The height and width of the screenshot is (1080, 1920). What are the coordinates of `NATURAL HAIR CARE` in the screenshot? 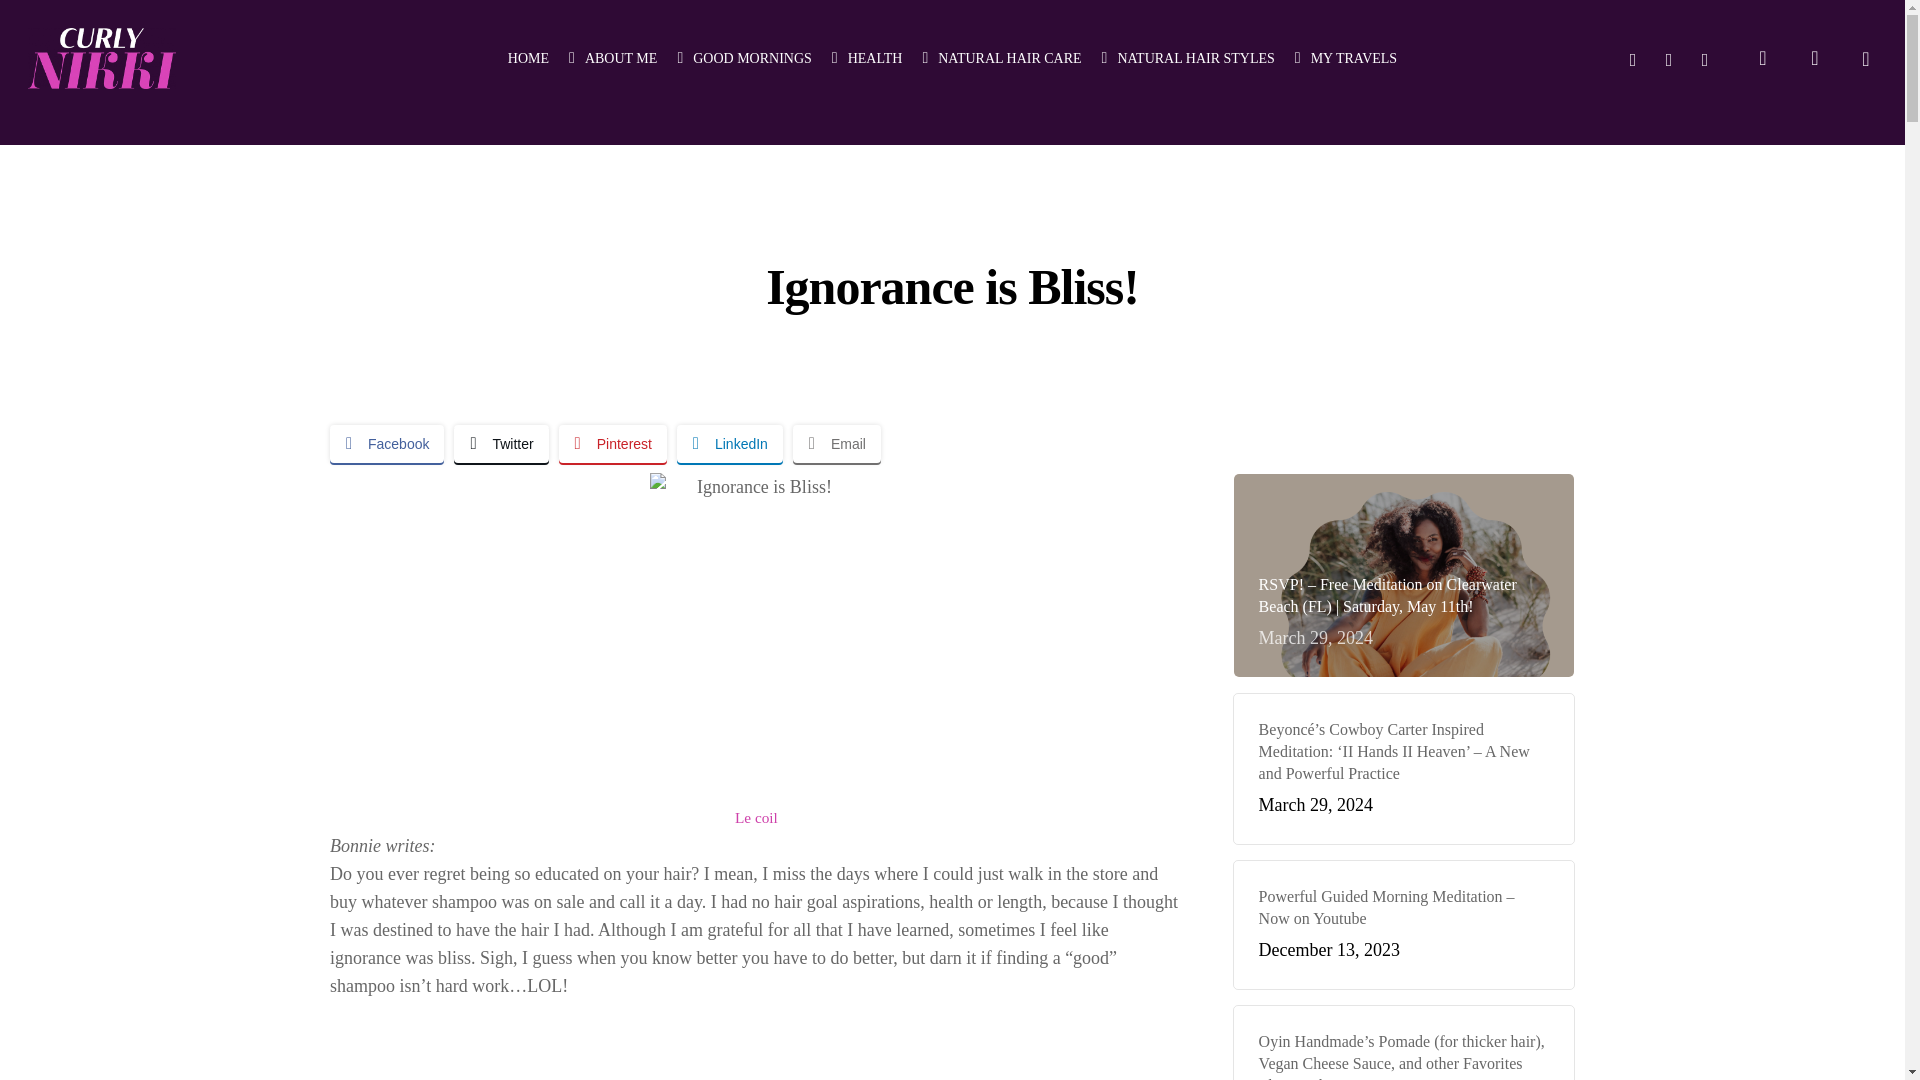 It's located at (1000, 58).